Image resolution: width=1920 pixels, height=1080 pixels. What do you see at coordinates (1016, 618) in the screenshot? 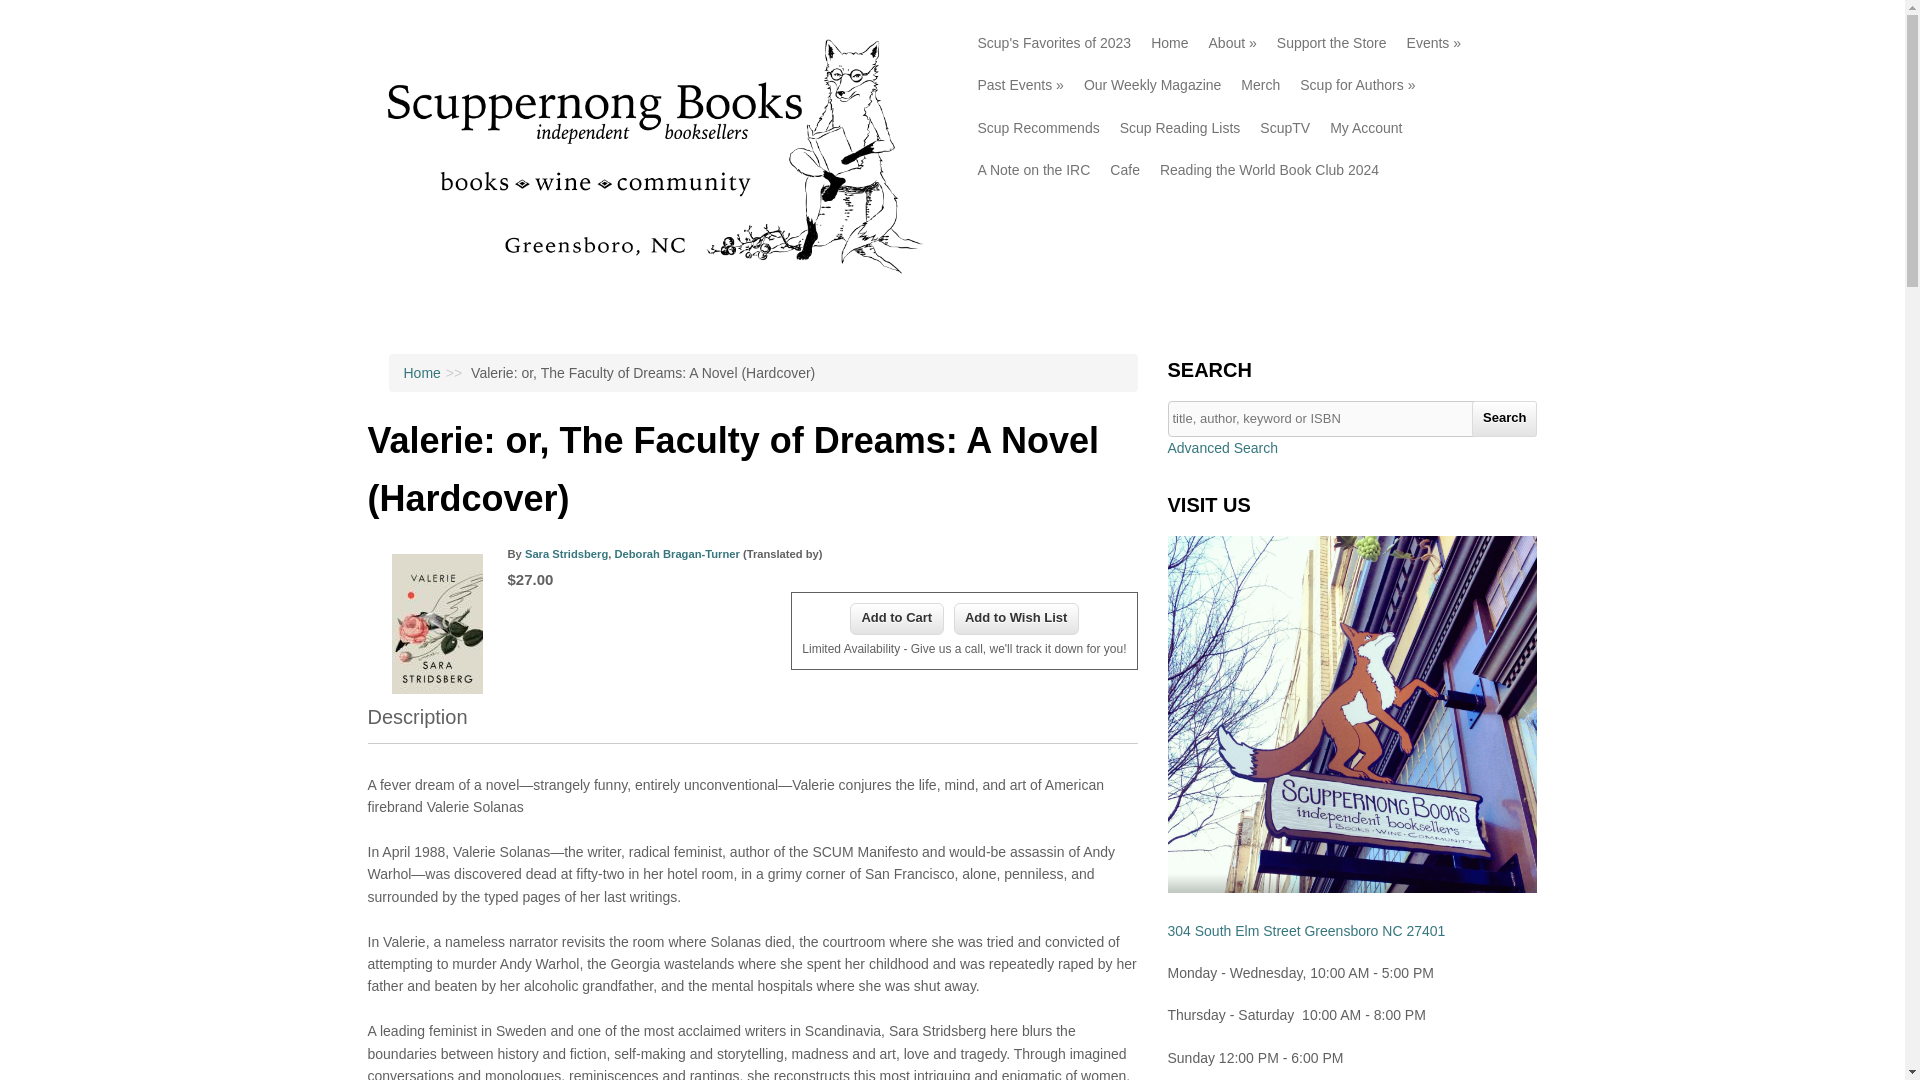
I see `Add to Wish List` at bounding box center [1016, 618].